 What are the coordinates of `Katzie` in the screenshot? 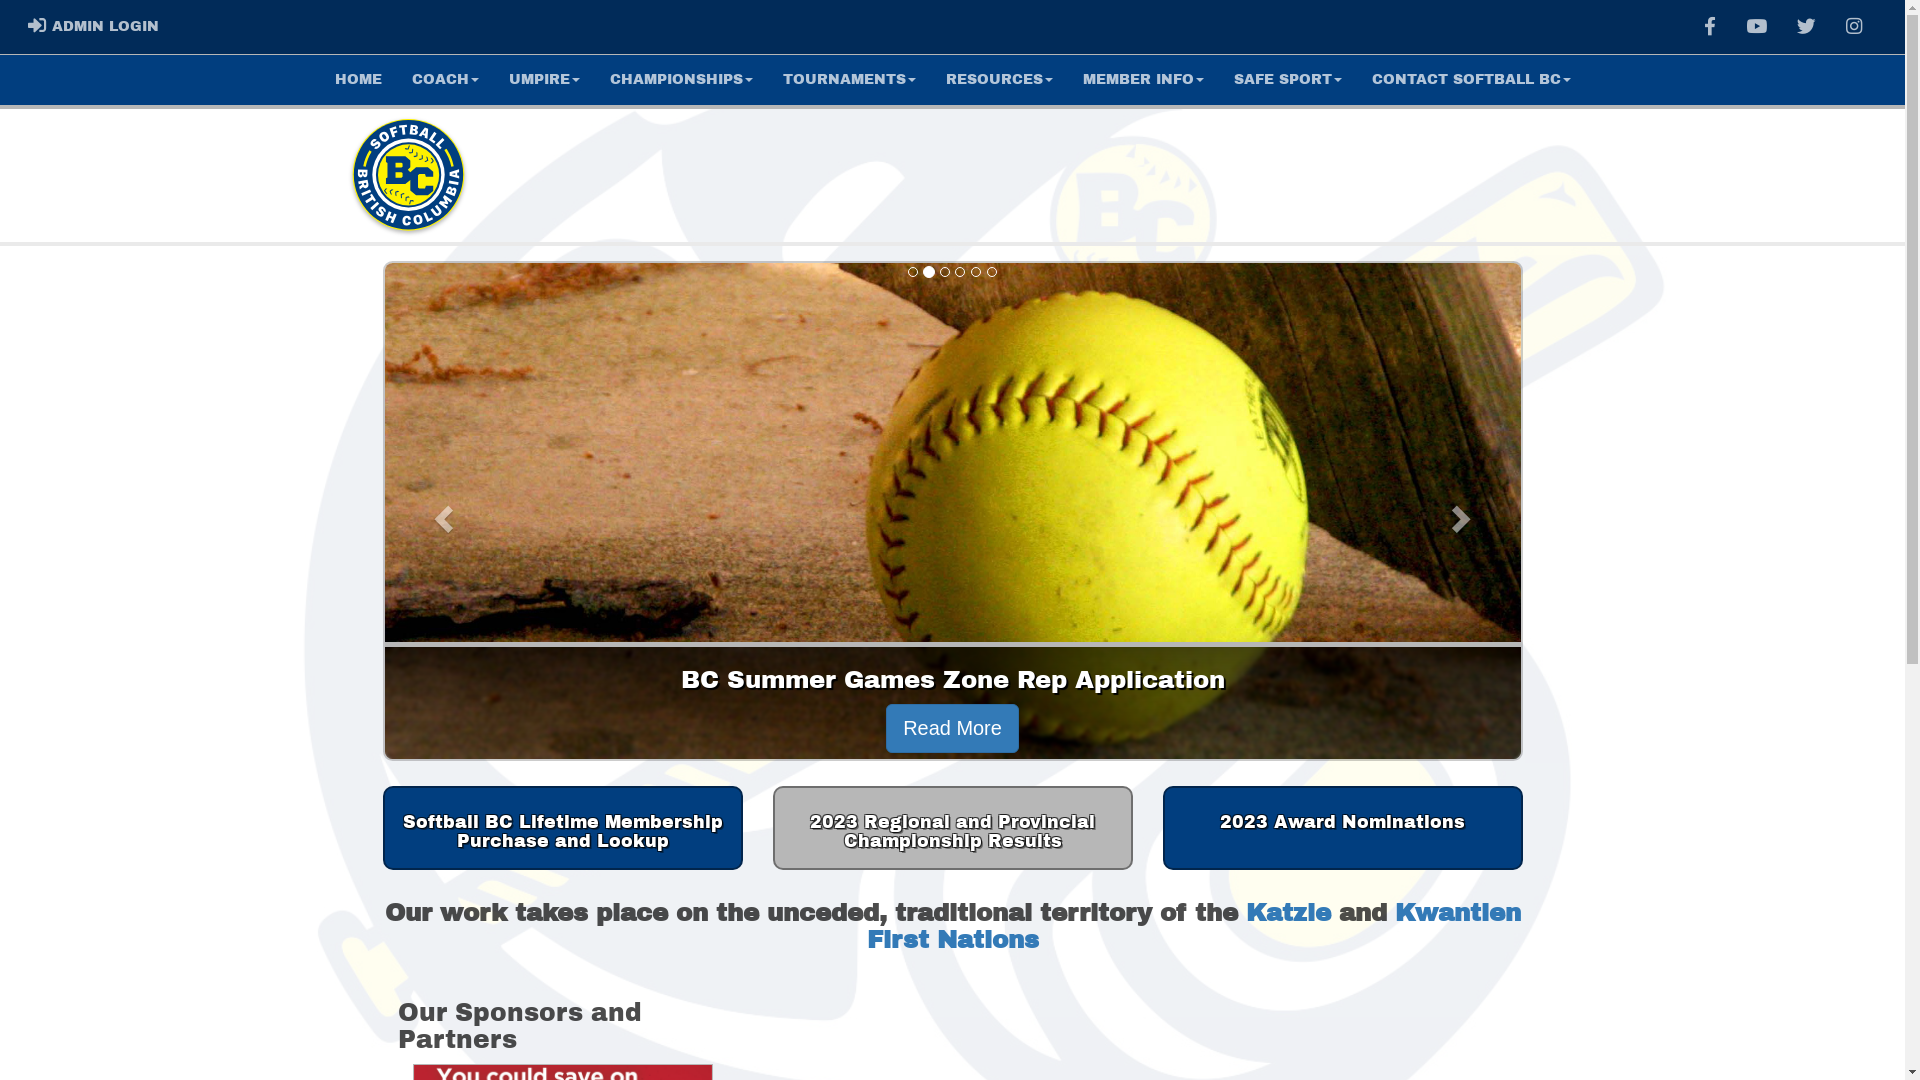 It's located at (1288, 913).